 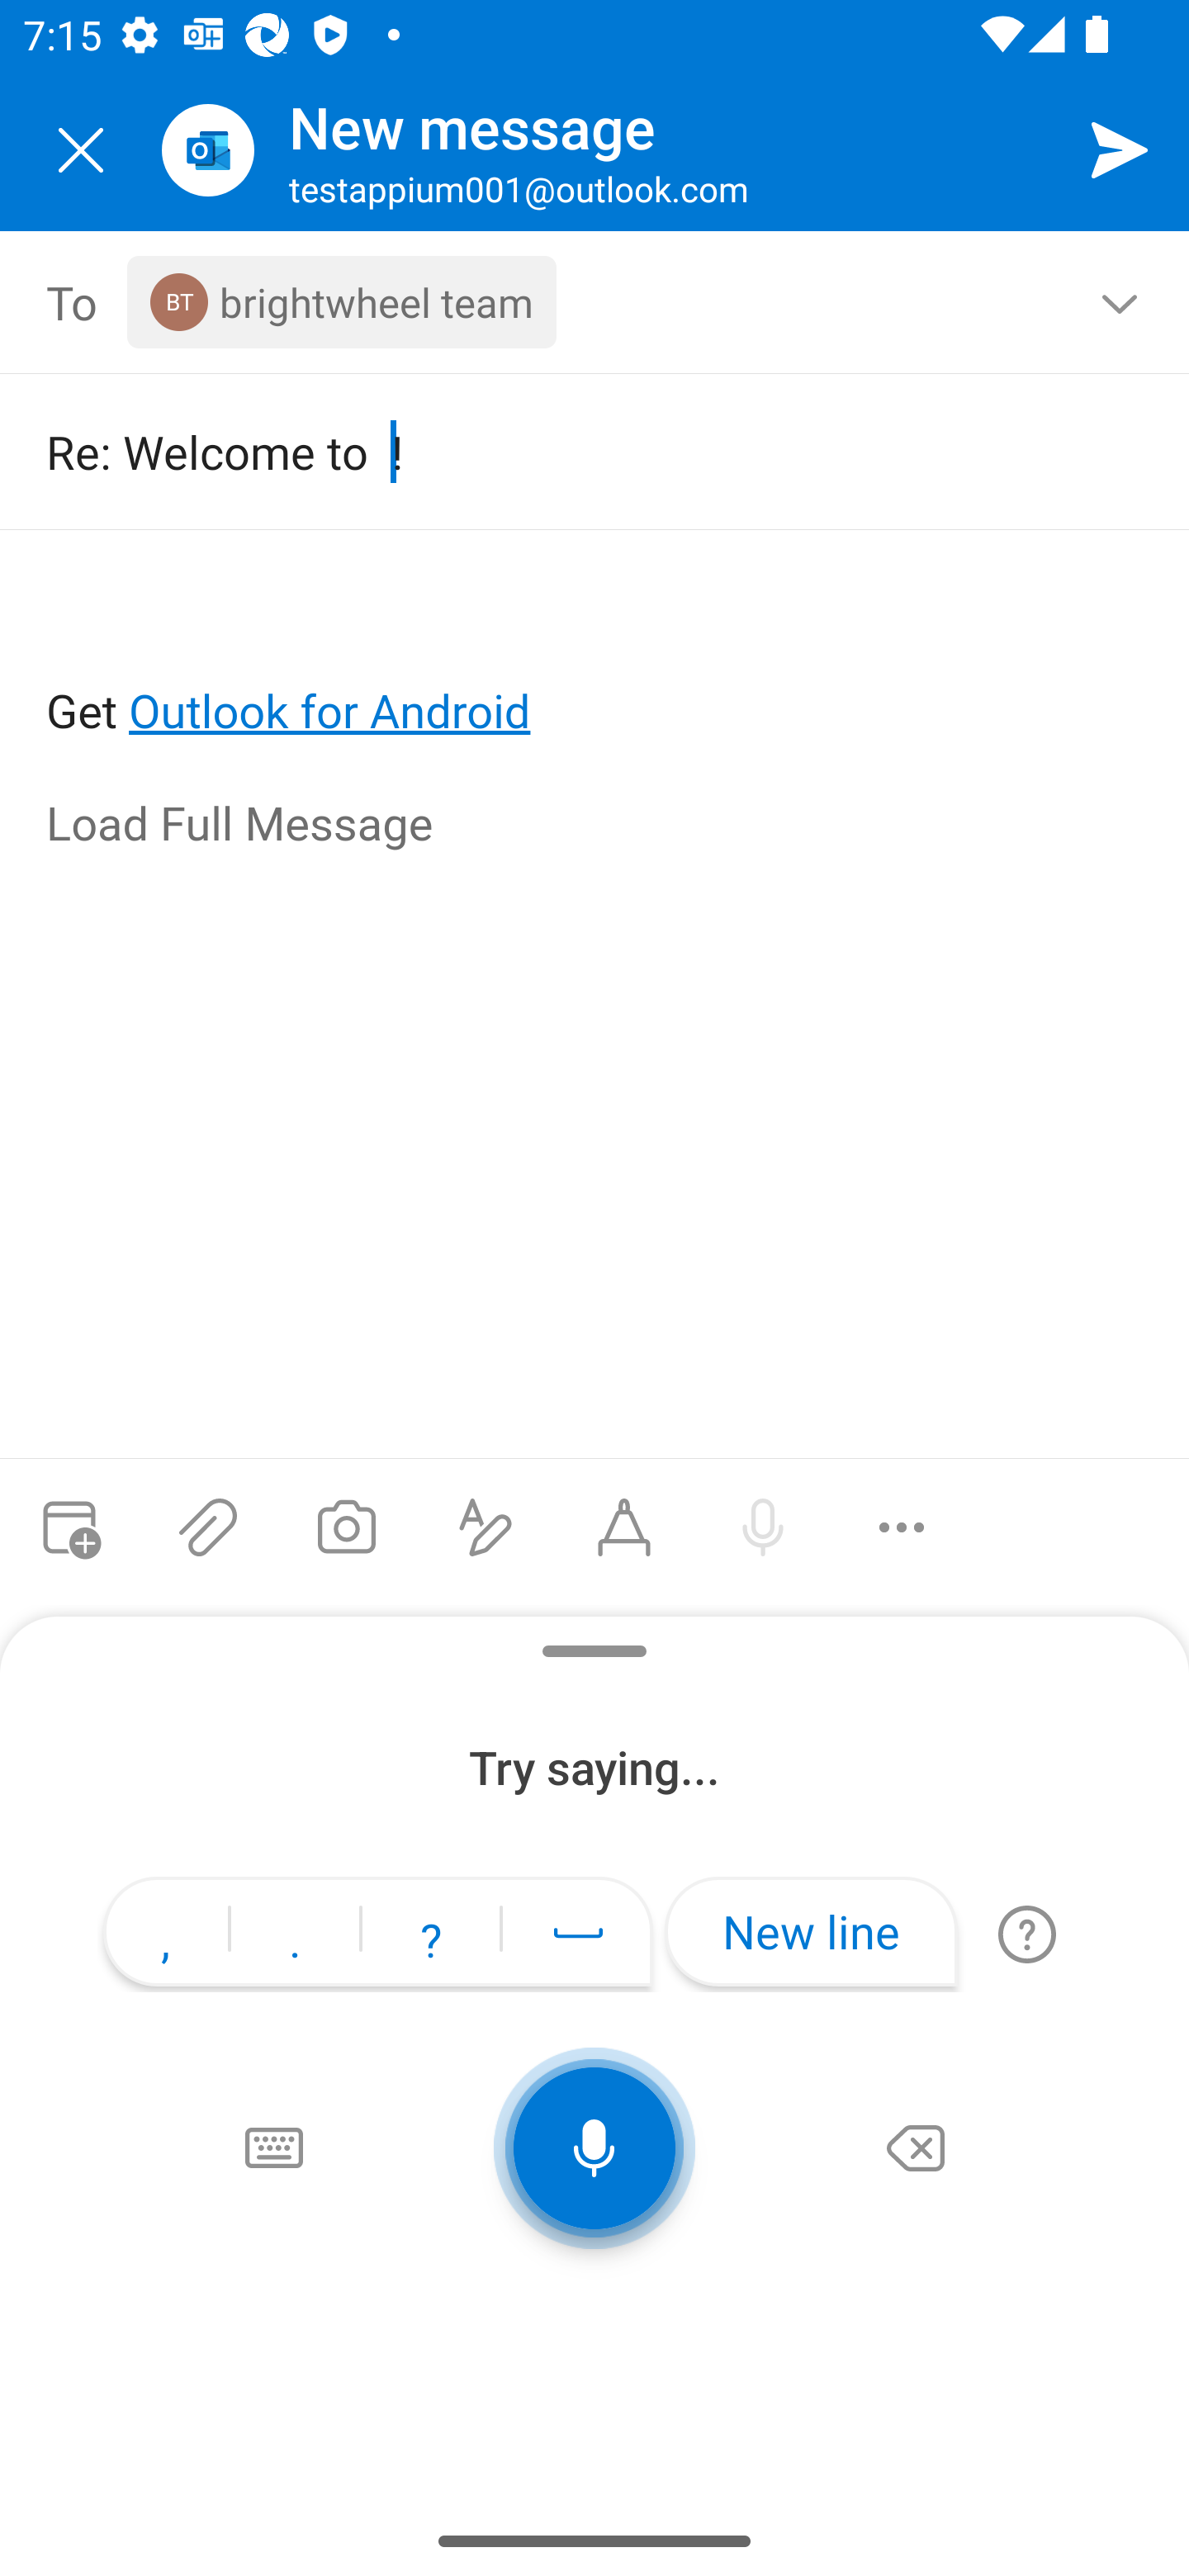 I want to click on ? Question mark button, so click(x=431, y=1935).